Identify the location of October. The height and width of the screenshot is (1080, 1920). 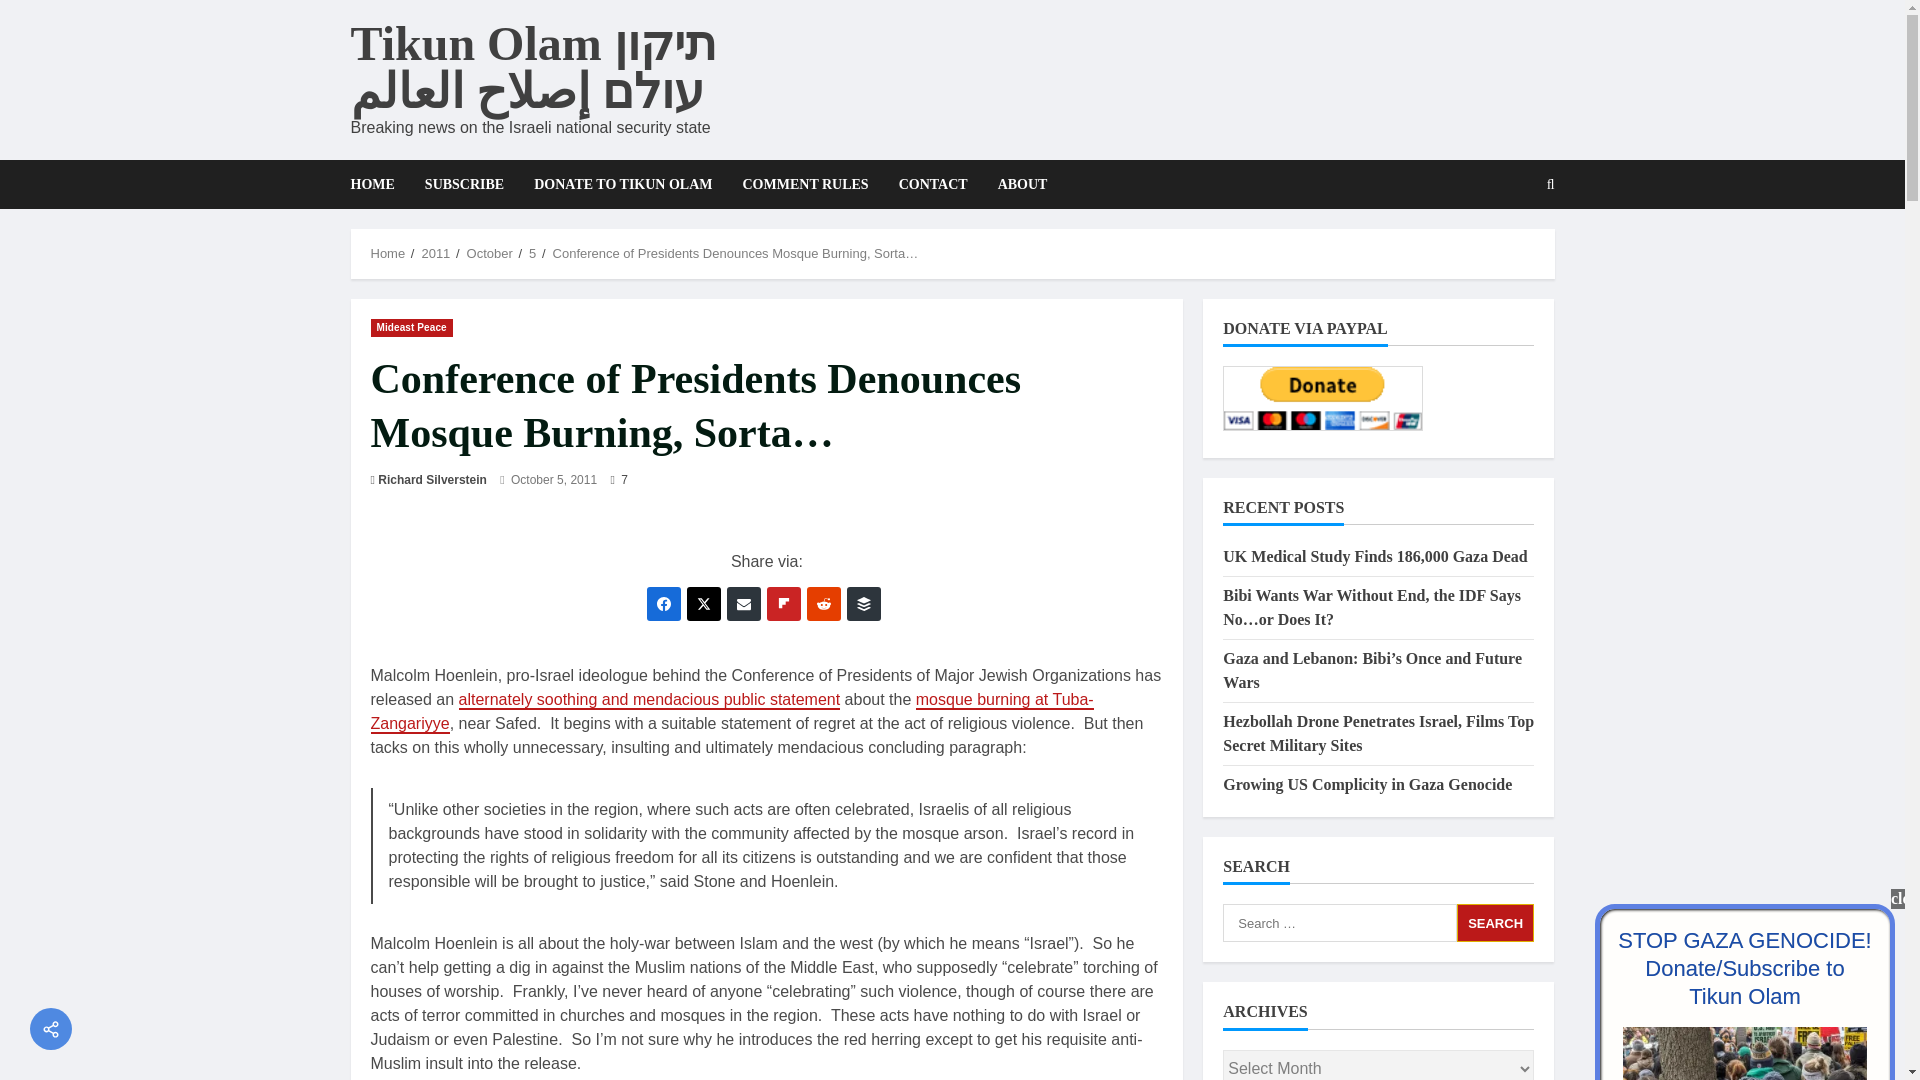
(489, 254).